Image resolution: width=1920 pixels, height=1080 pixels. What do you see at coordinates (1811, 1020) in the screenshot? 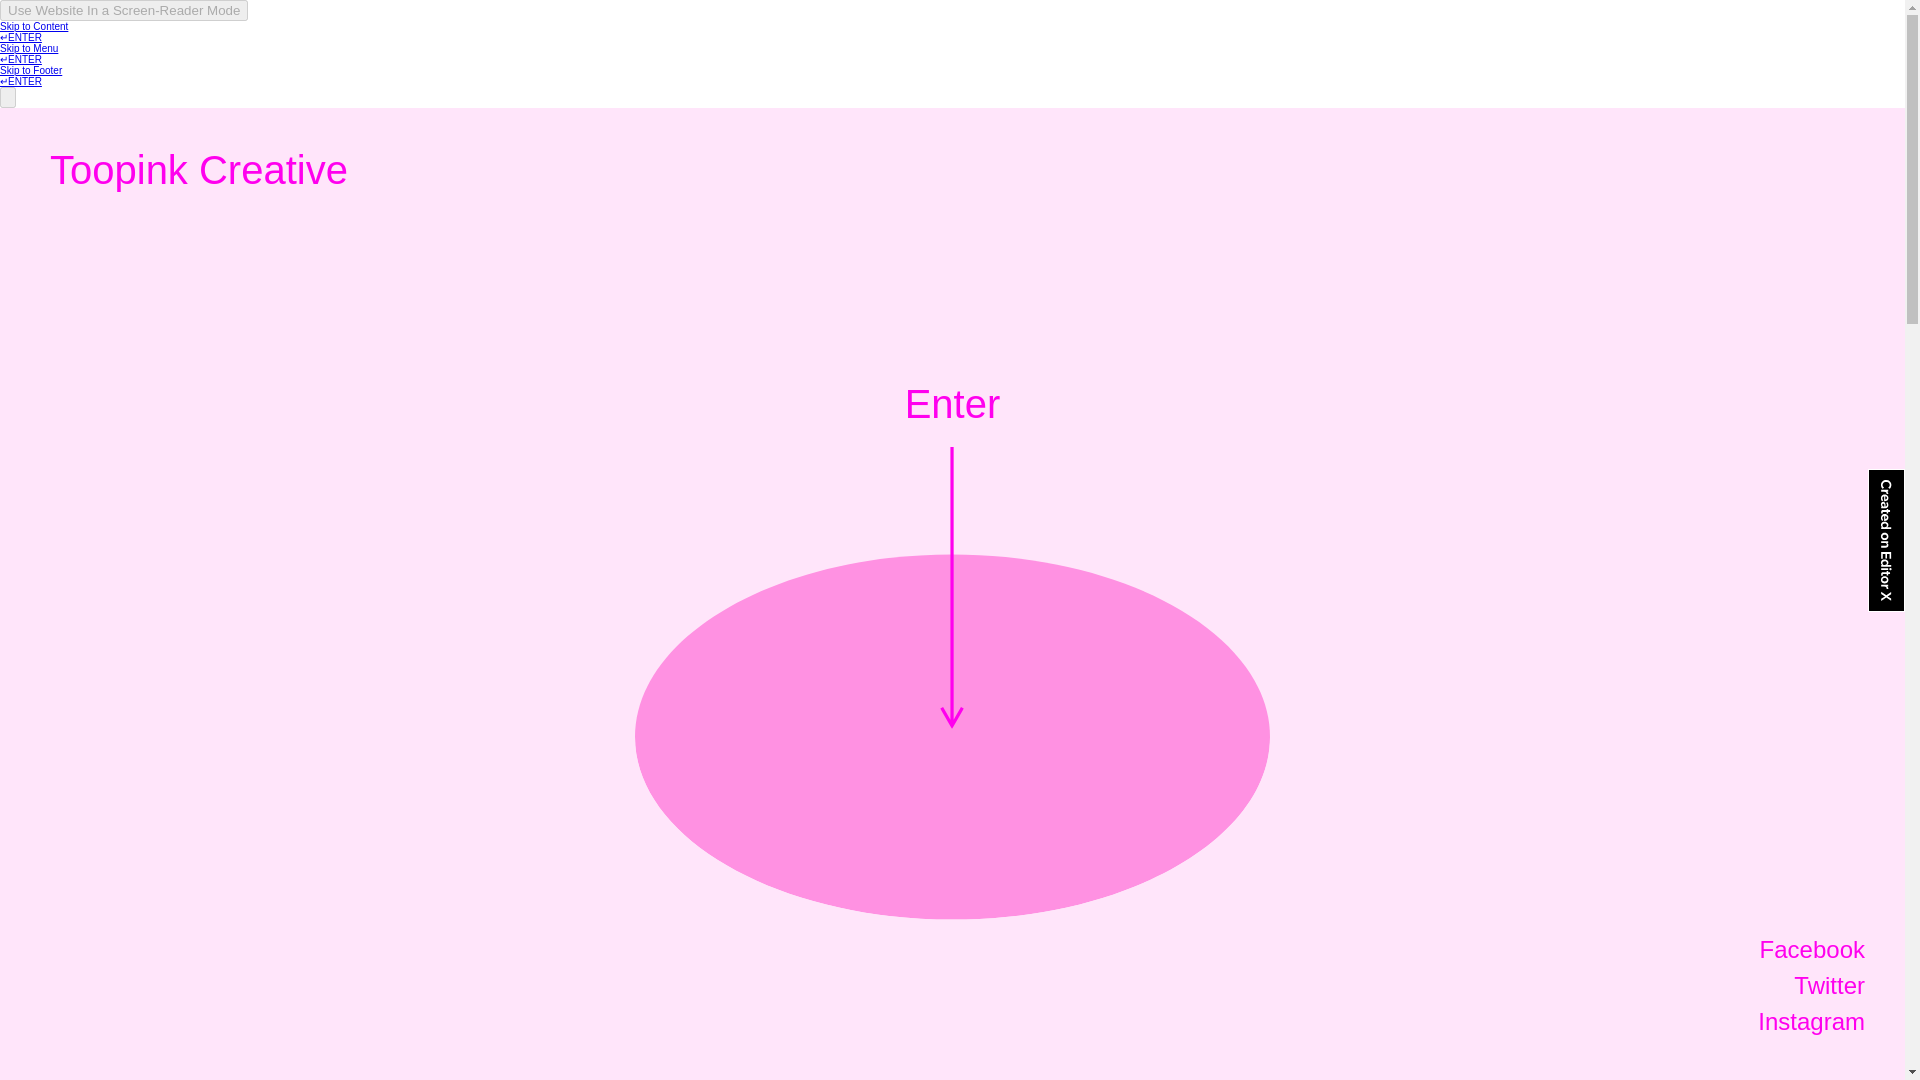
I see `Instagram` at bounding box center [1811, 1020].